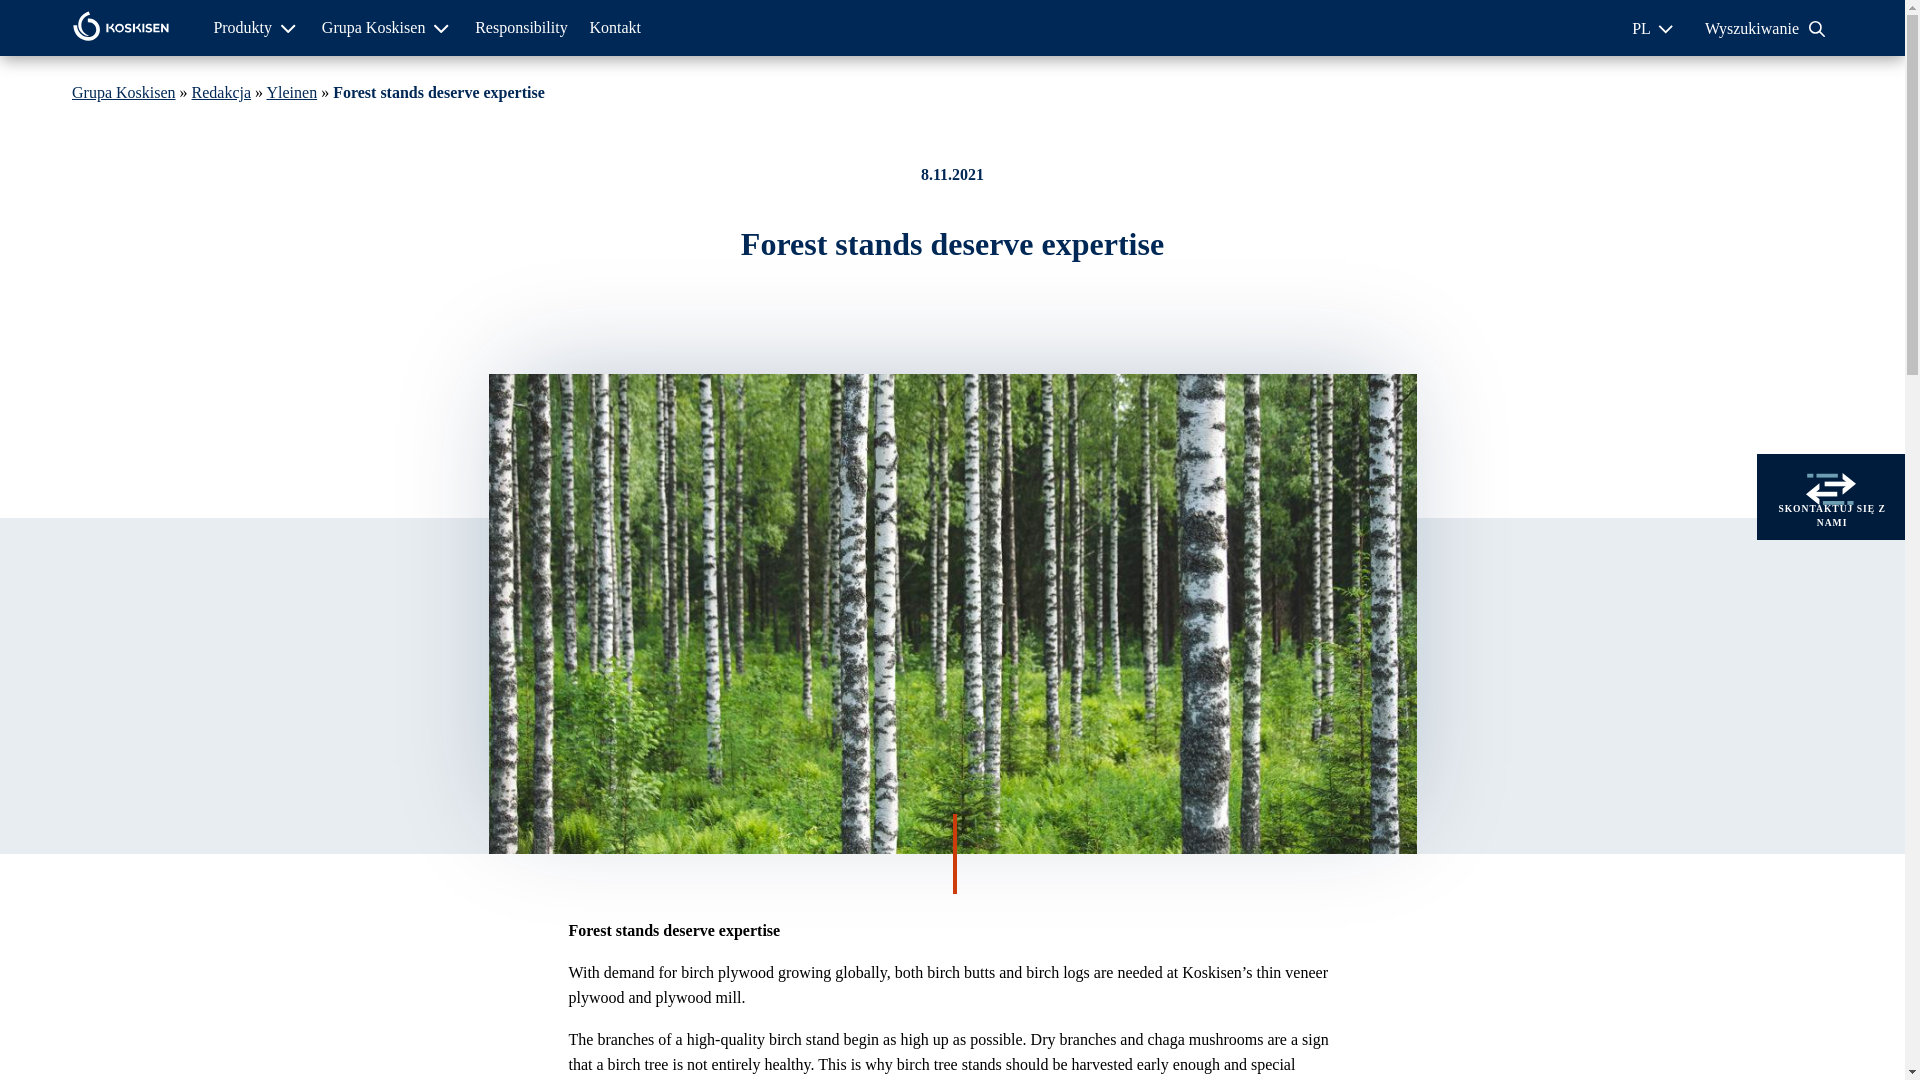  What do you see at coordinates (520, 27) in the screenshot?
I see `Responsibility` at bounding box center [520, 27].